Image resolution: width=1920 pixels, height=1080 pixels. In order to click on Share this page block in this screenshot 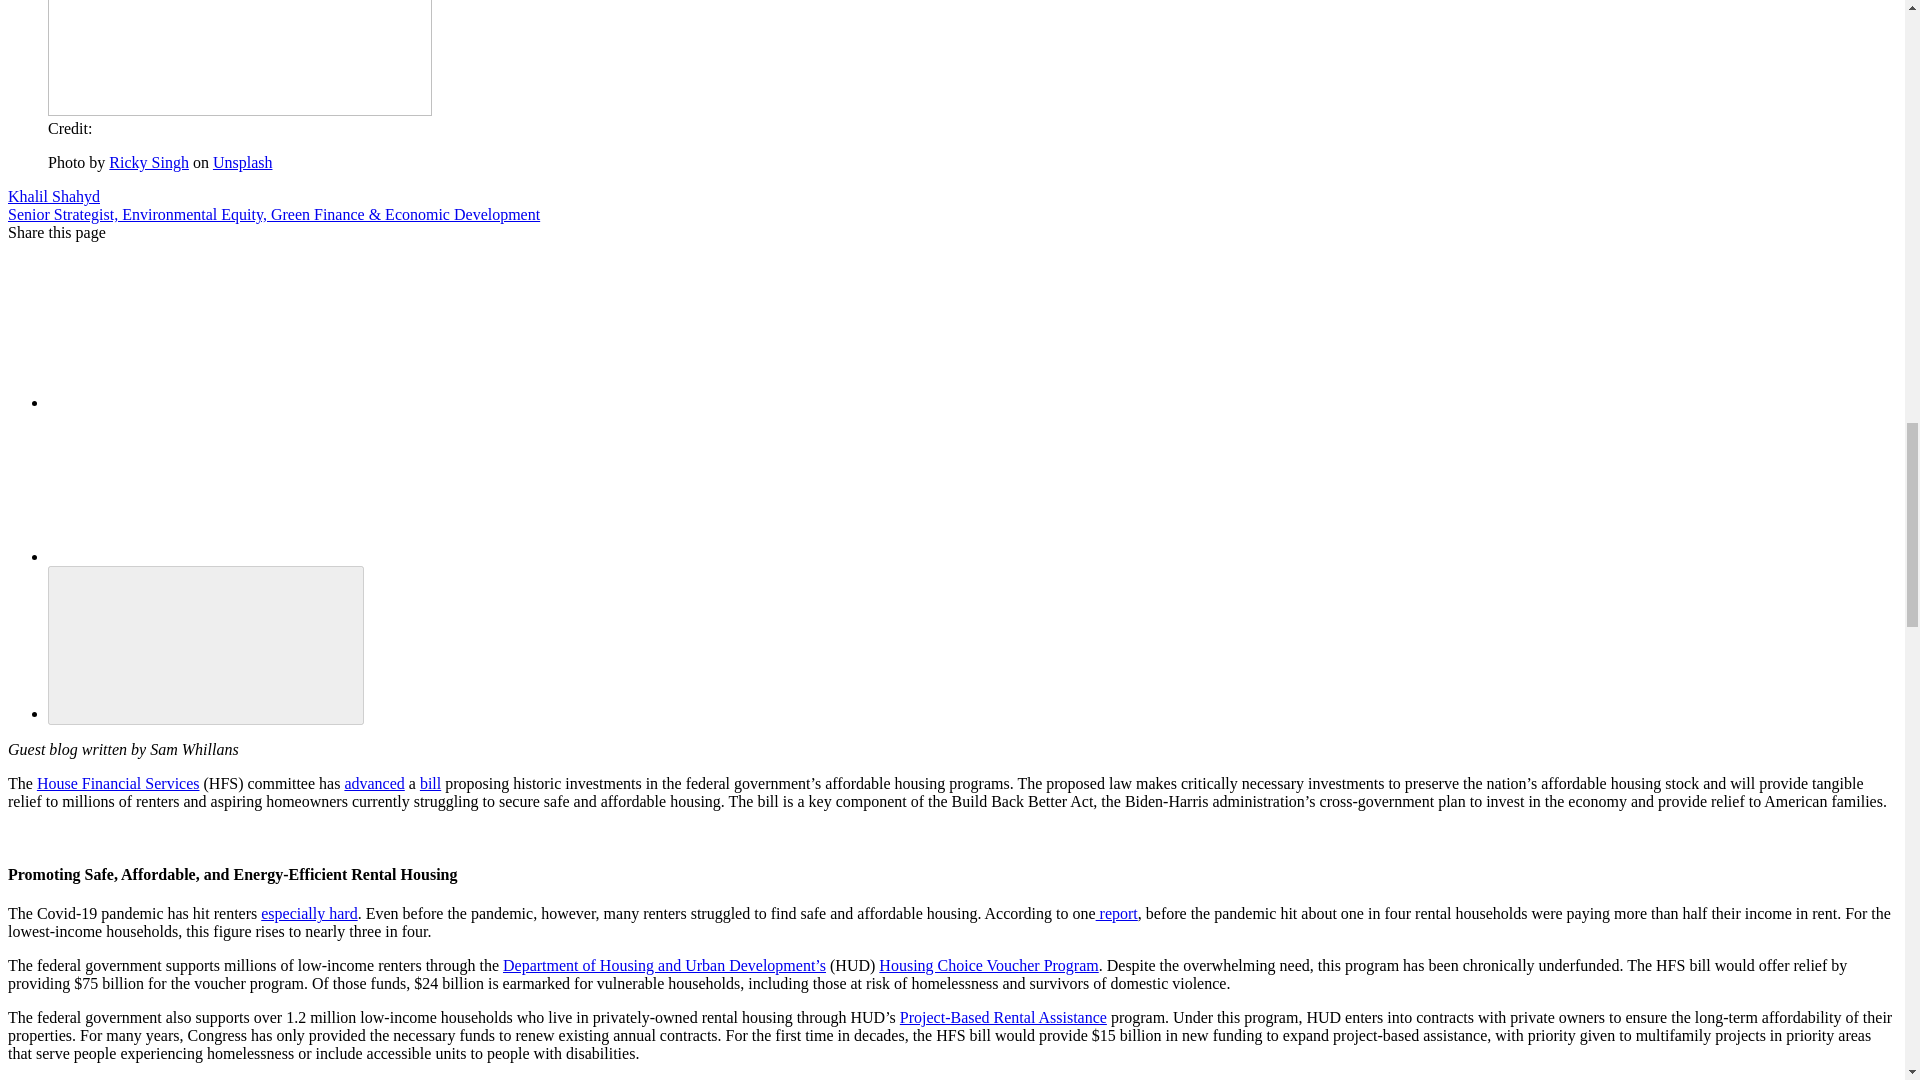, I will do `click(205, 644)`.